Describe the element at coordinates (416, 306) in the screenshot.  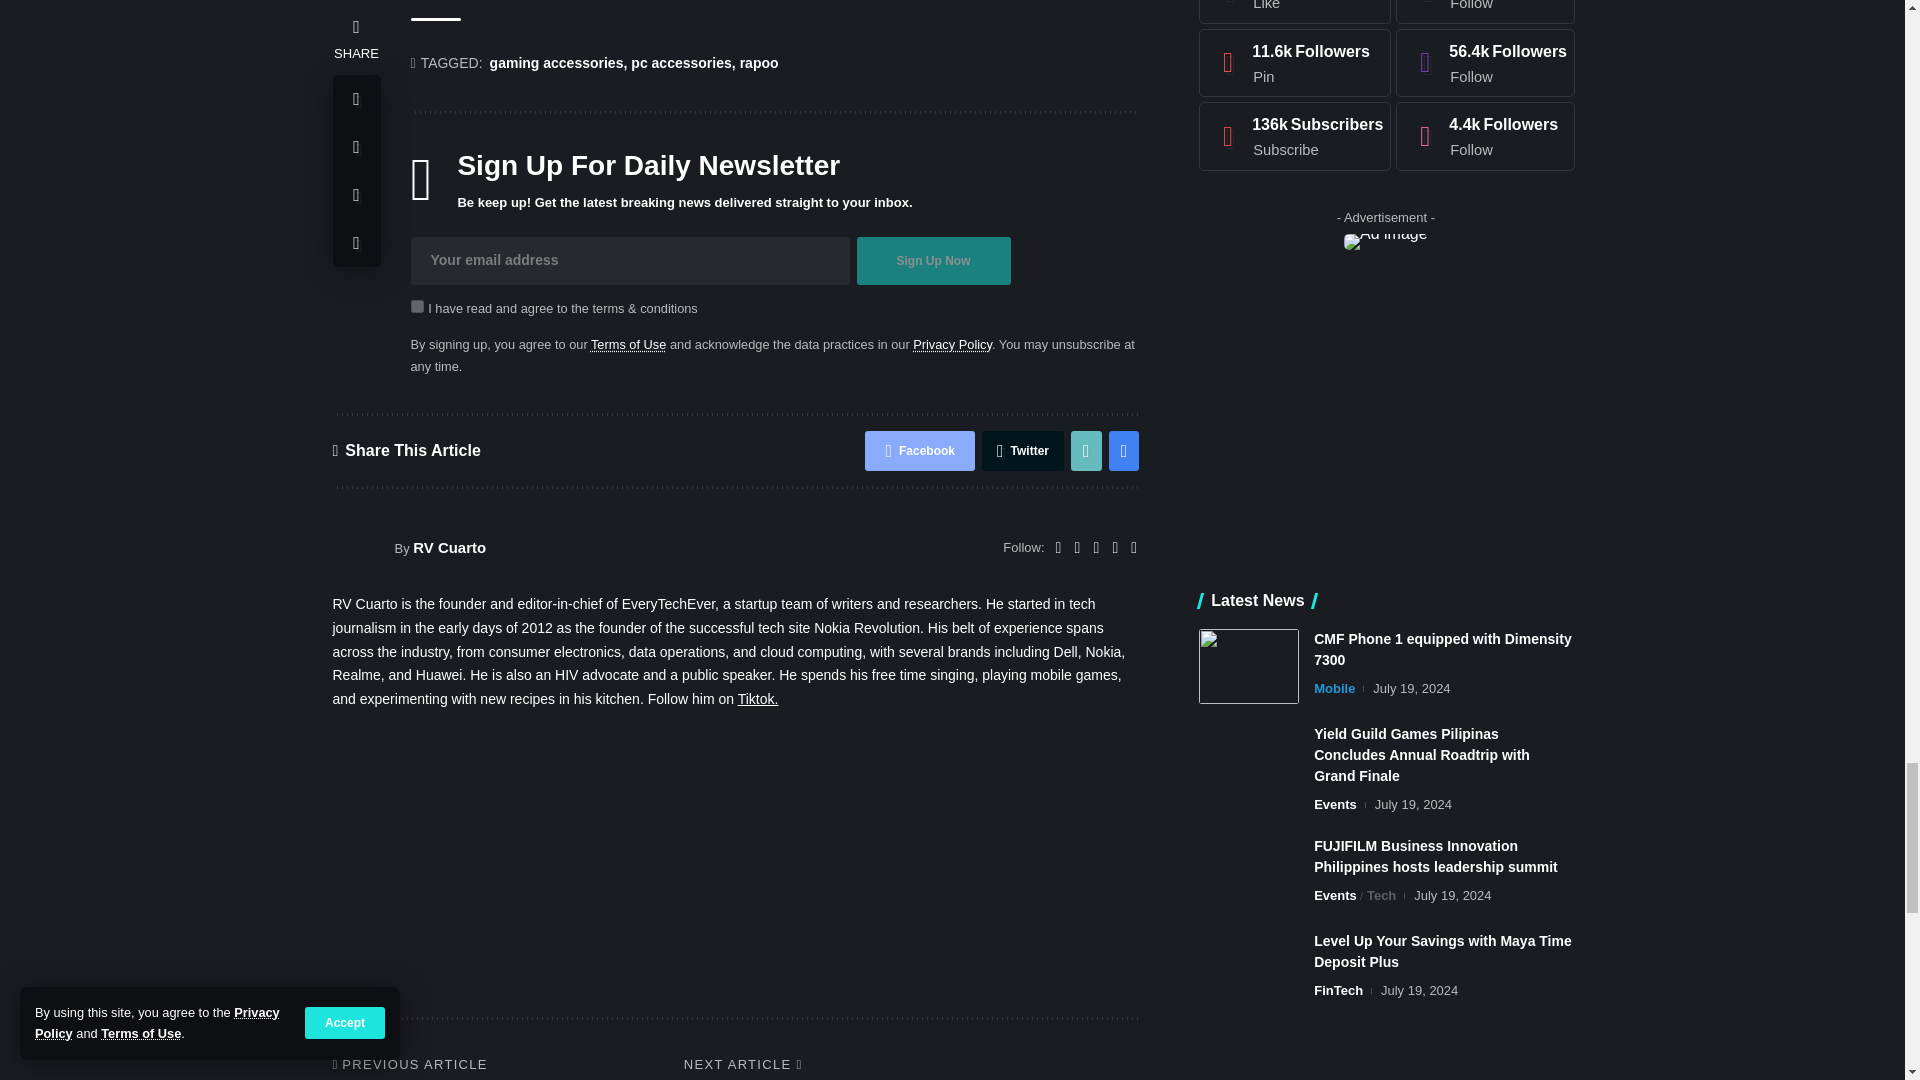
I see `1` at that location.